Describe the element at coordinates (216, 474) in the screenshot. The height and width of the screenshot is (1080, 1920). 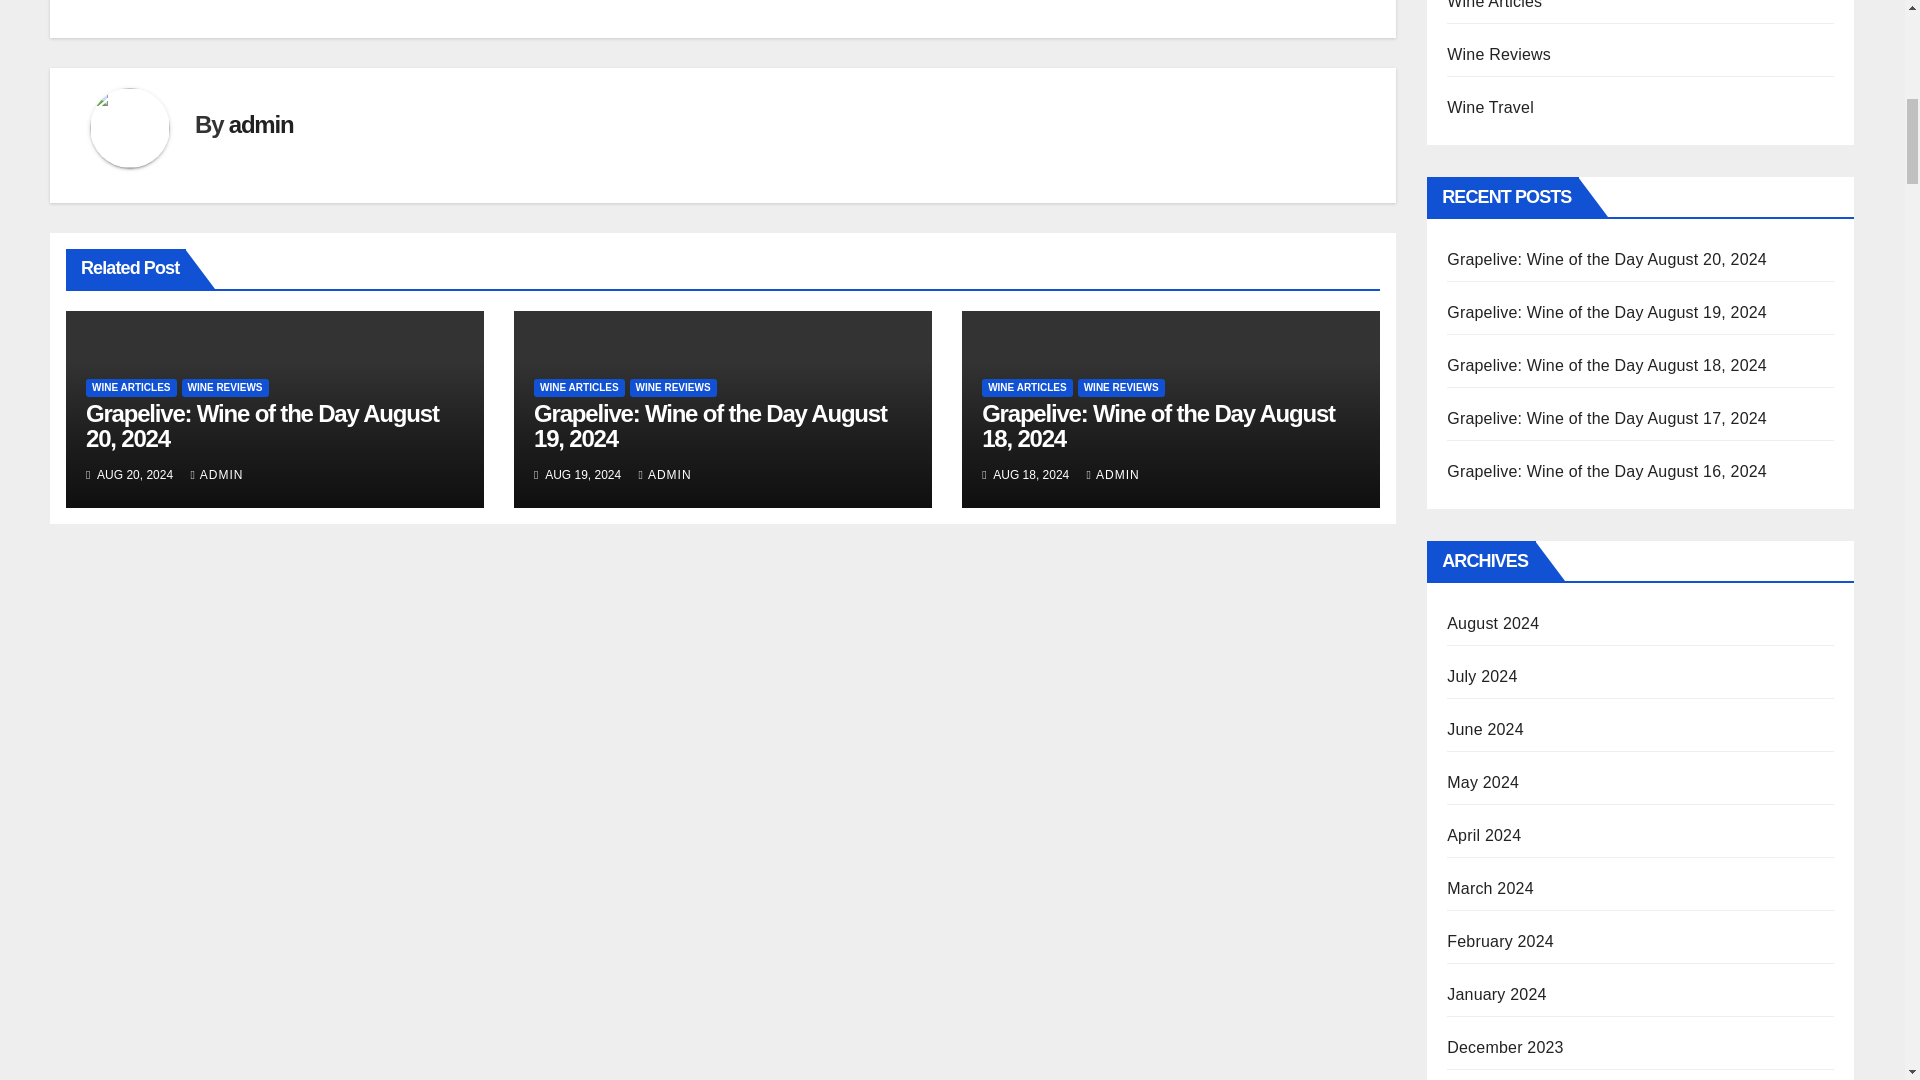
I see `ADMIN` at that location.